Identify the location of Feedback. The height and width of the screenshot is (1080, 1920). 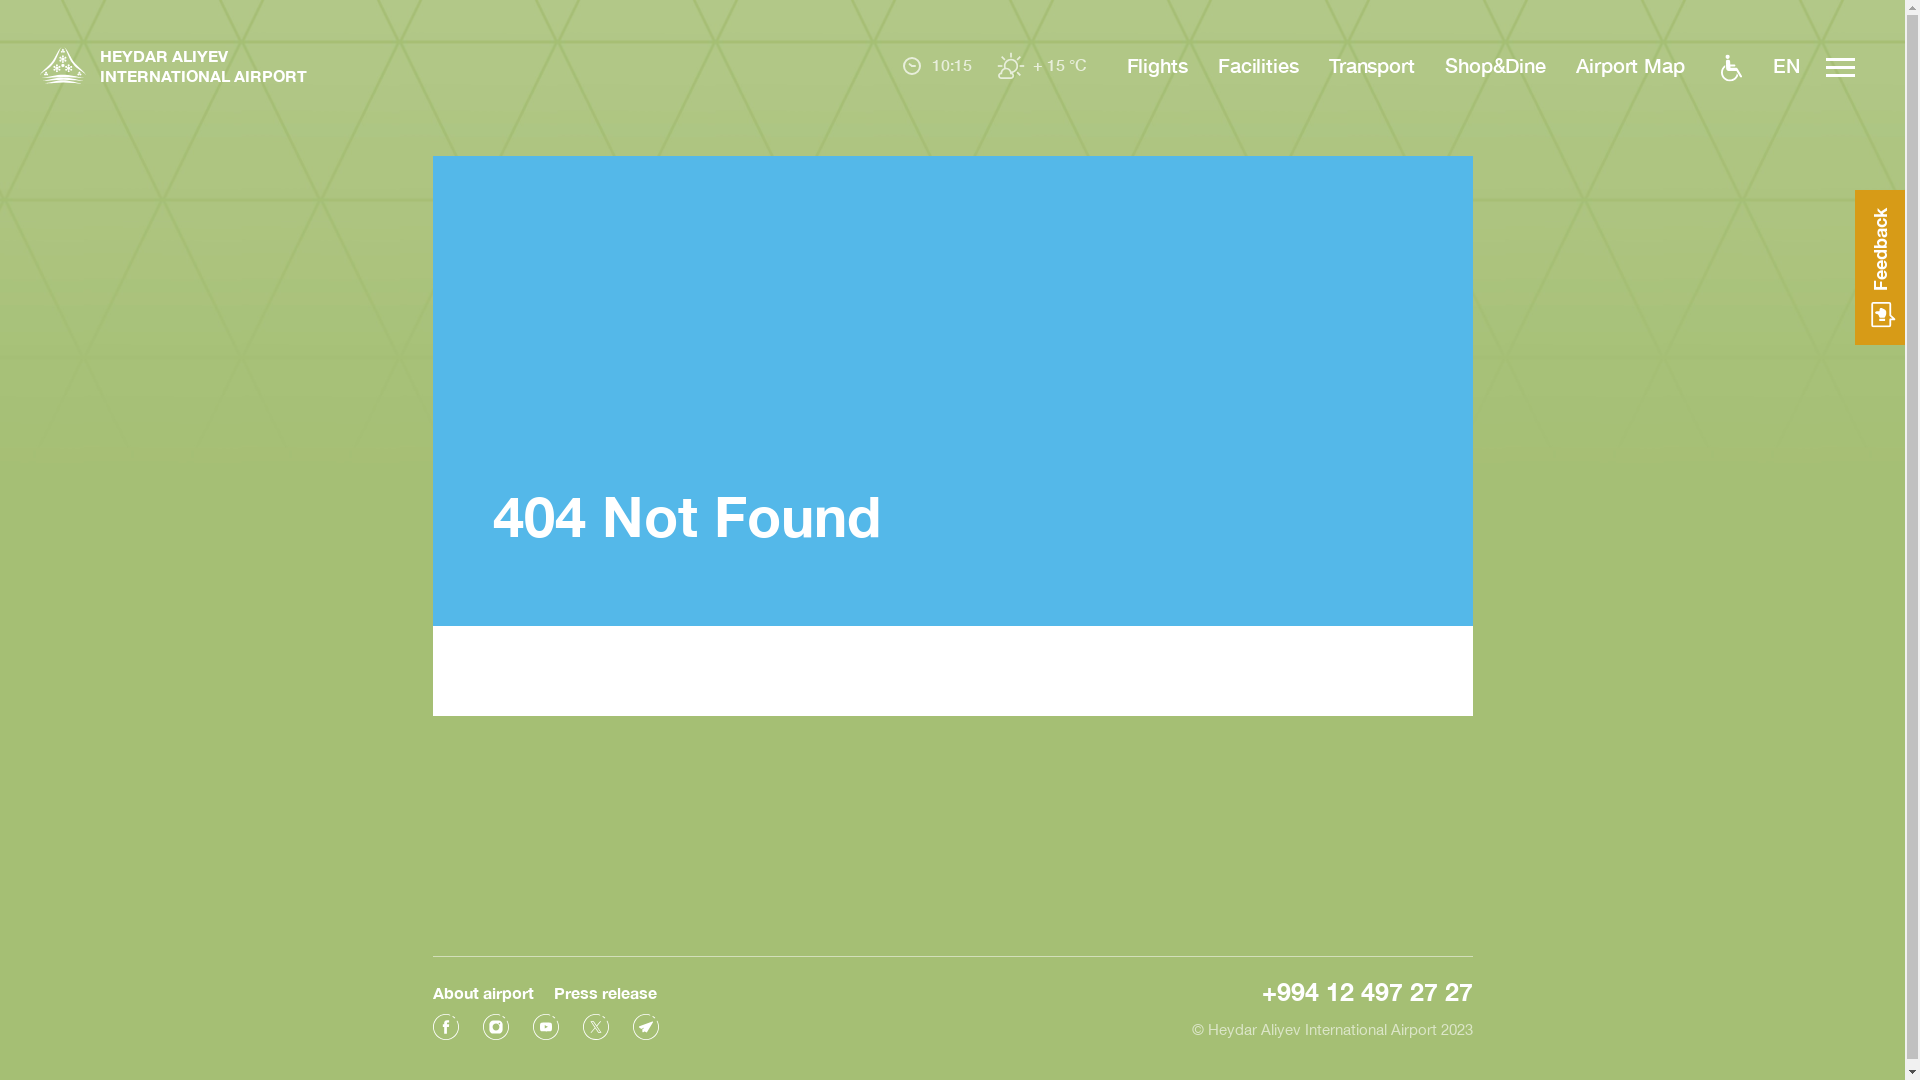
(1880, 268).